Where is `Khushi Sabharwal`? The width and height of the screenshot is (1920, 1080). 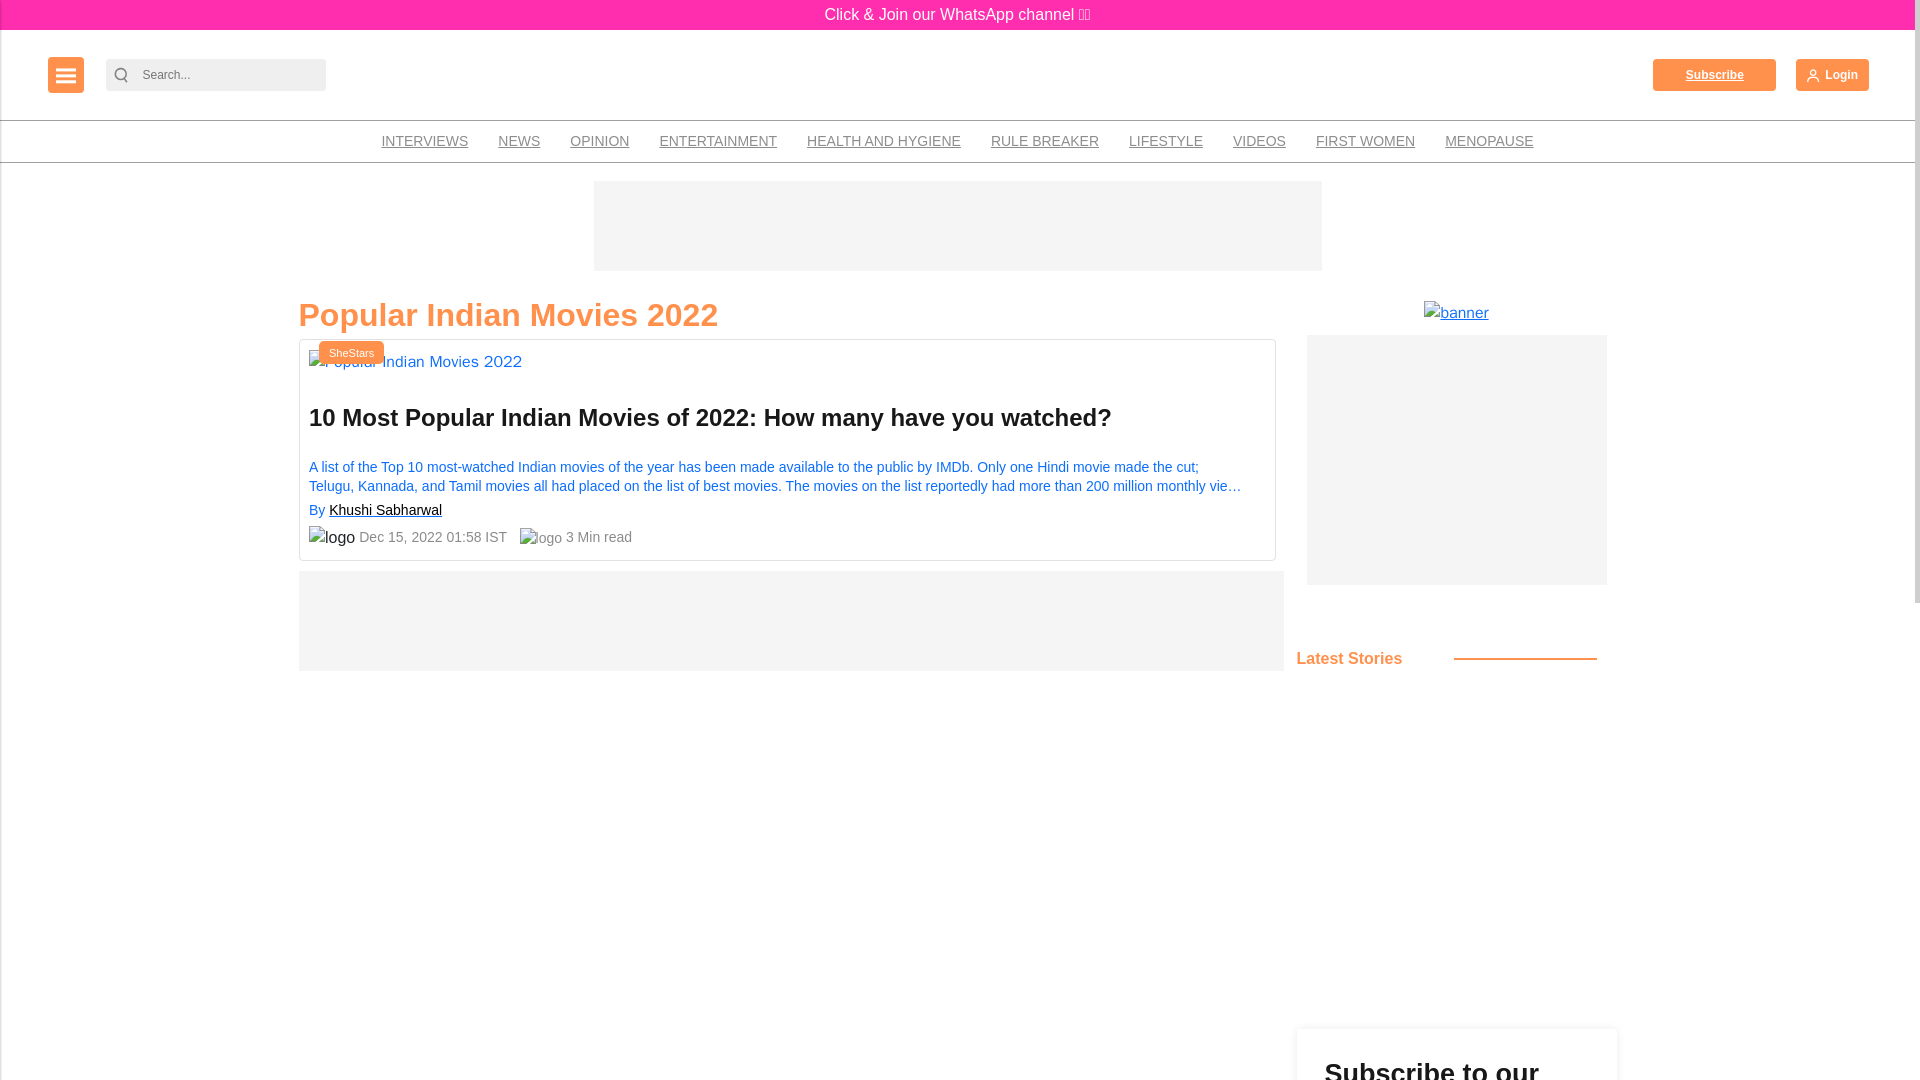 Khushi Sabharwal is located at coordinates (384, 510).